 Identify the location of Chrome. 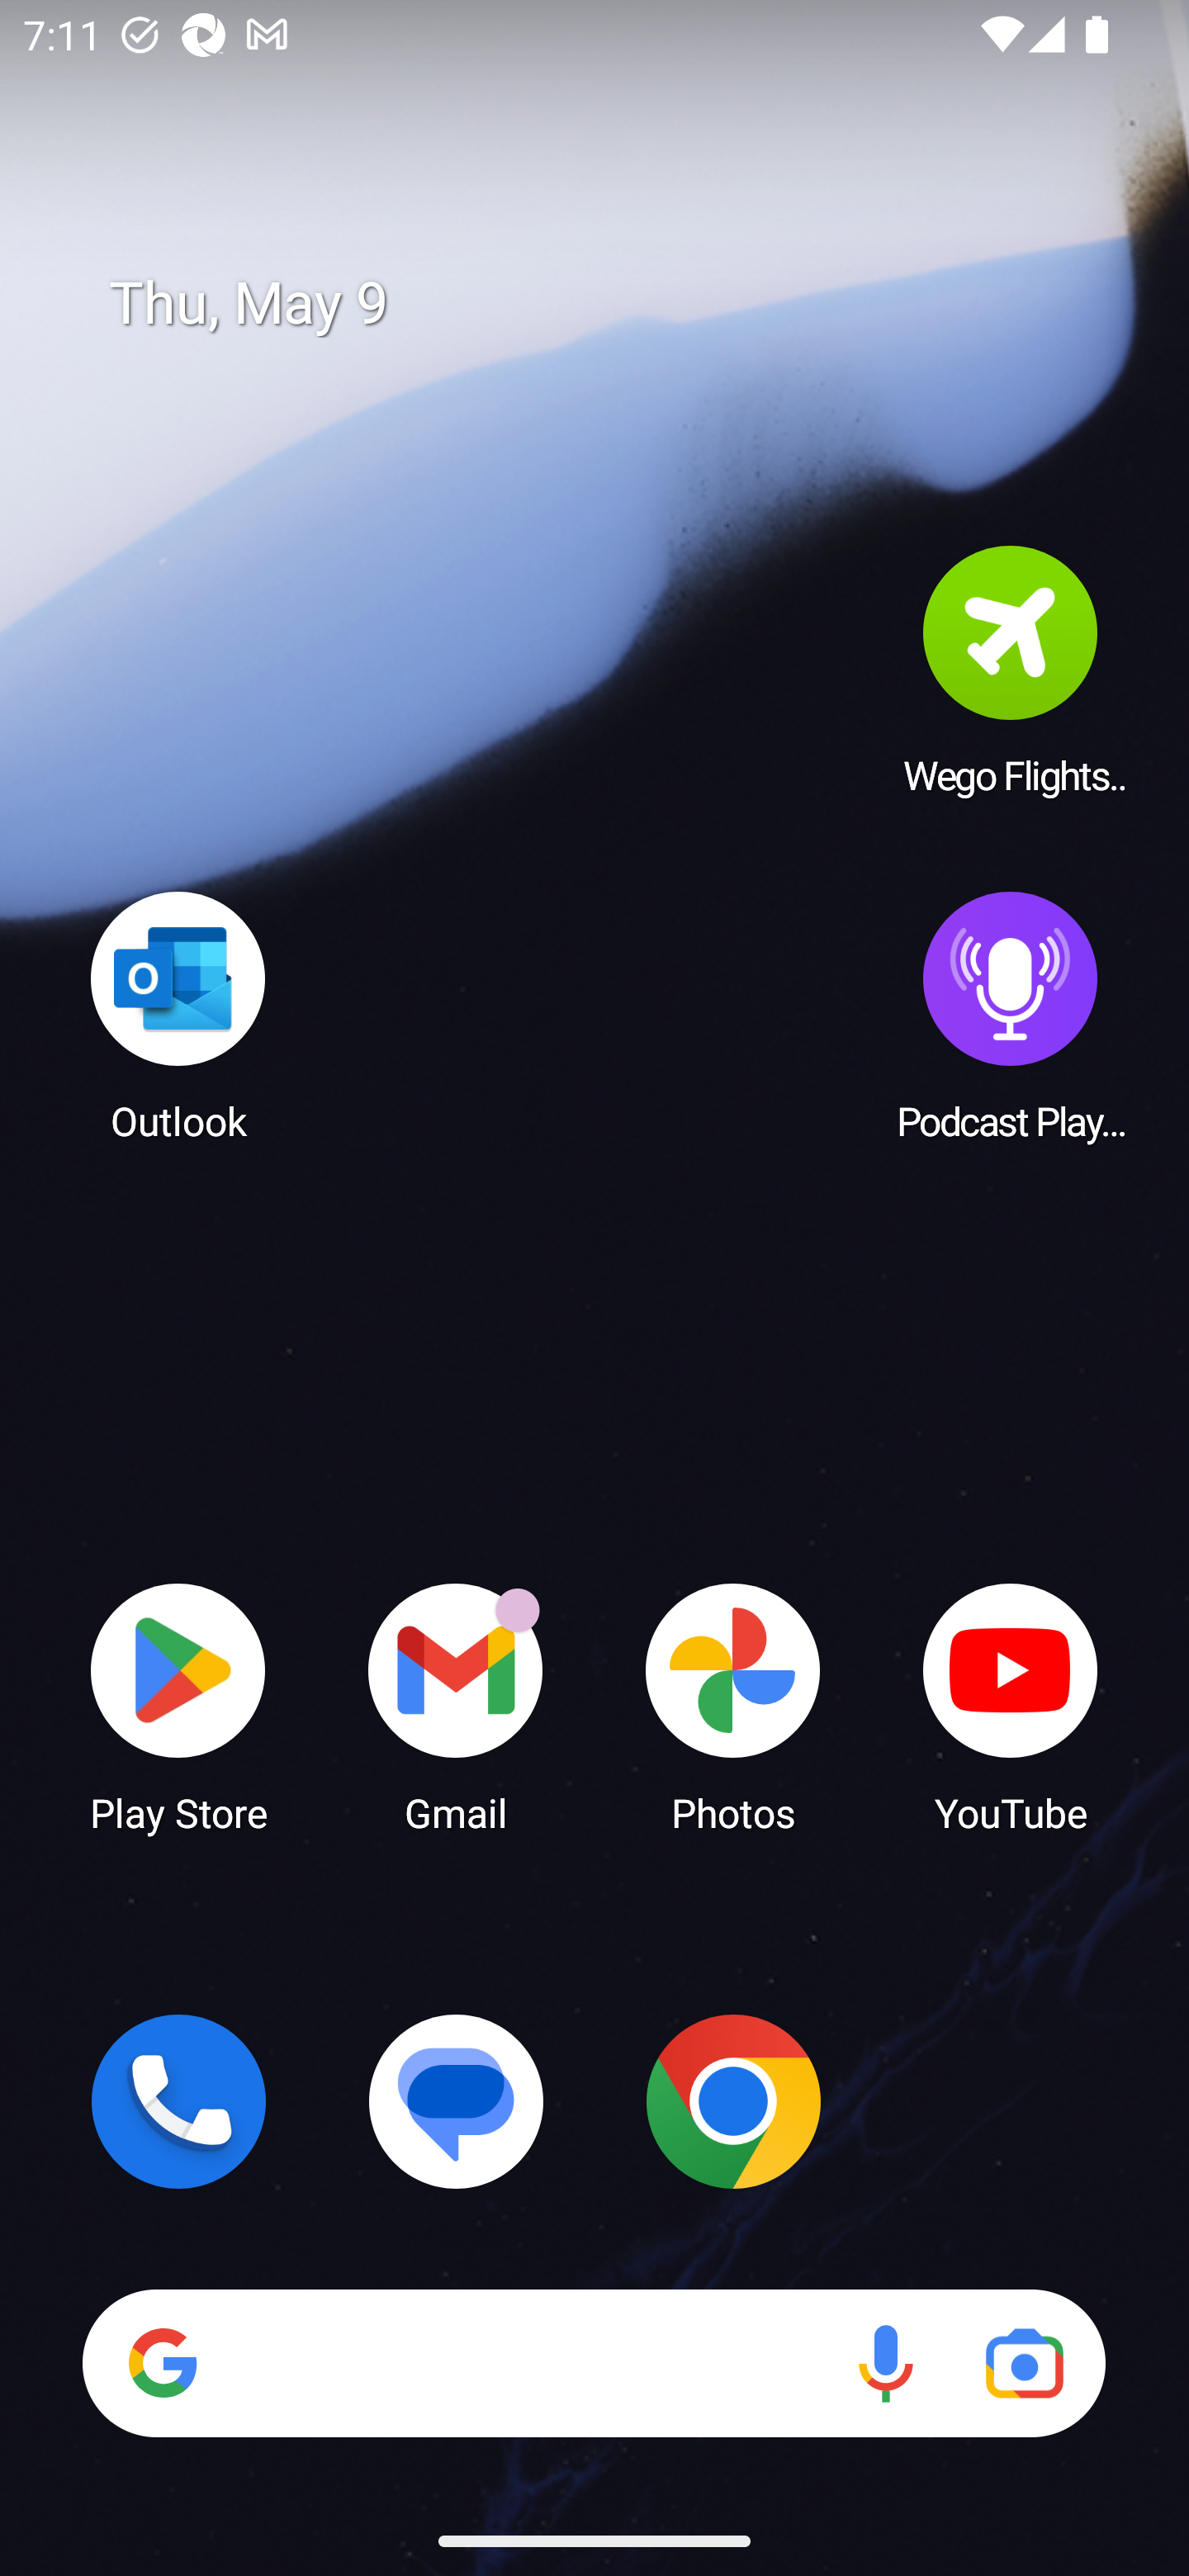
(733, 2101).